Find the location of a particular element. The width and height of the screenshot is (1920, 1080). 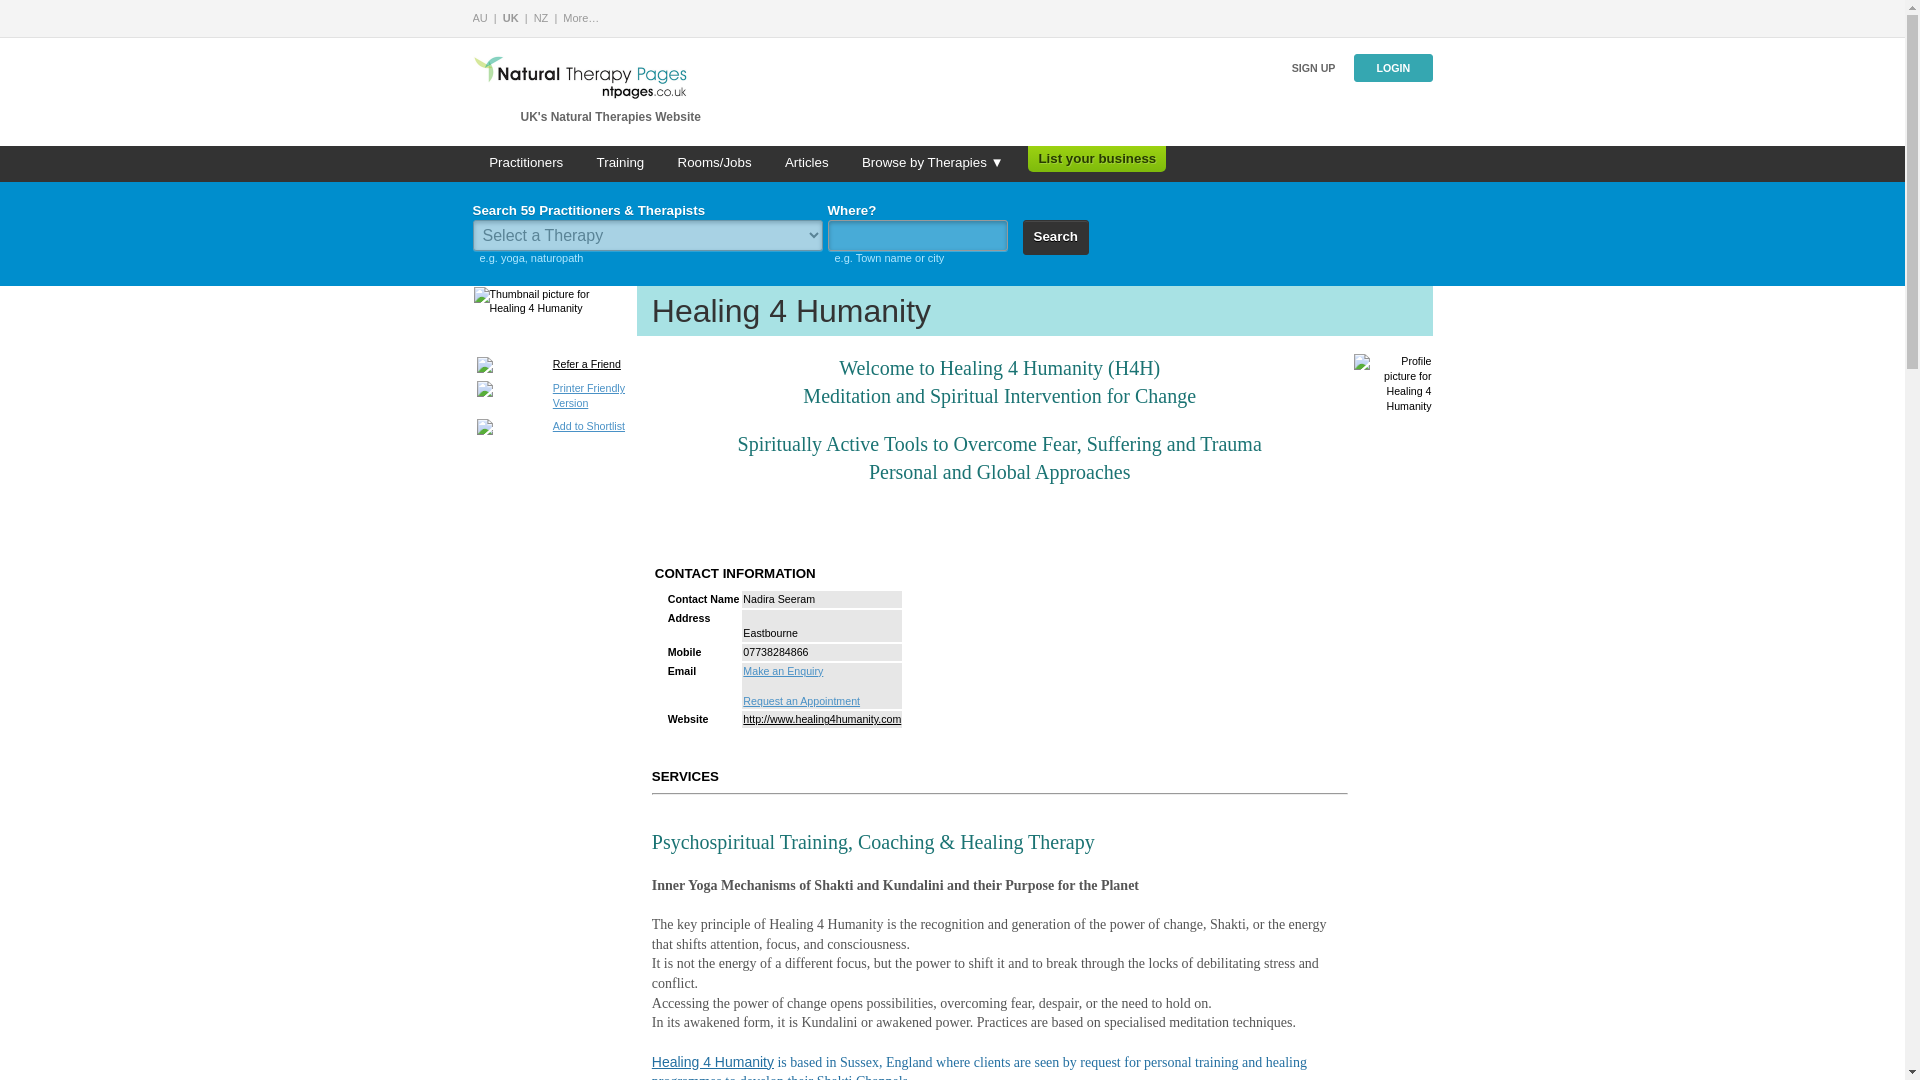

Natural Therapy Pages AU is located at coordinates (480, 17).